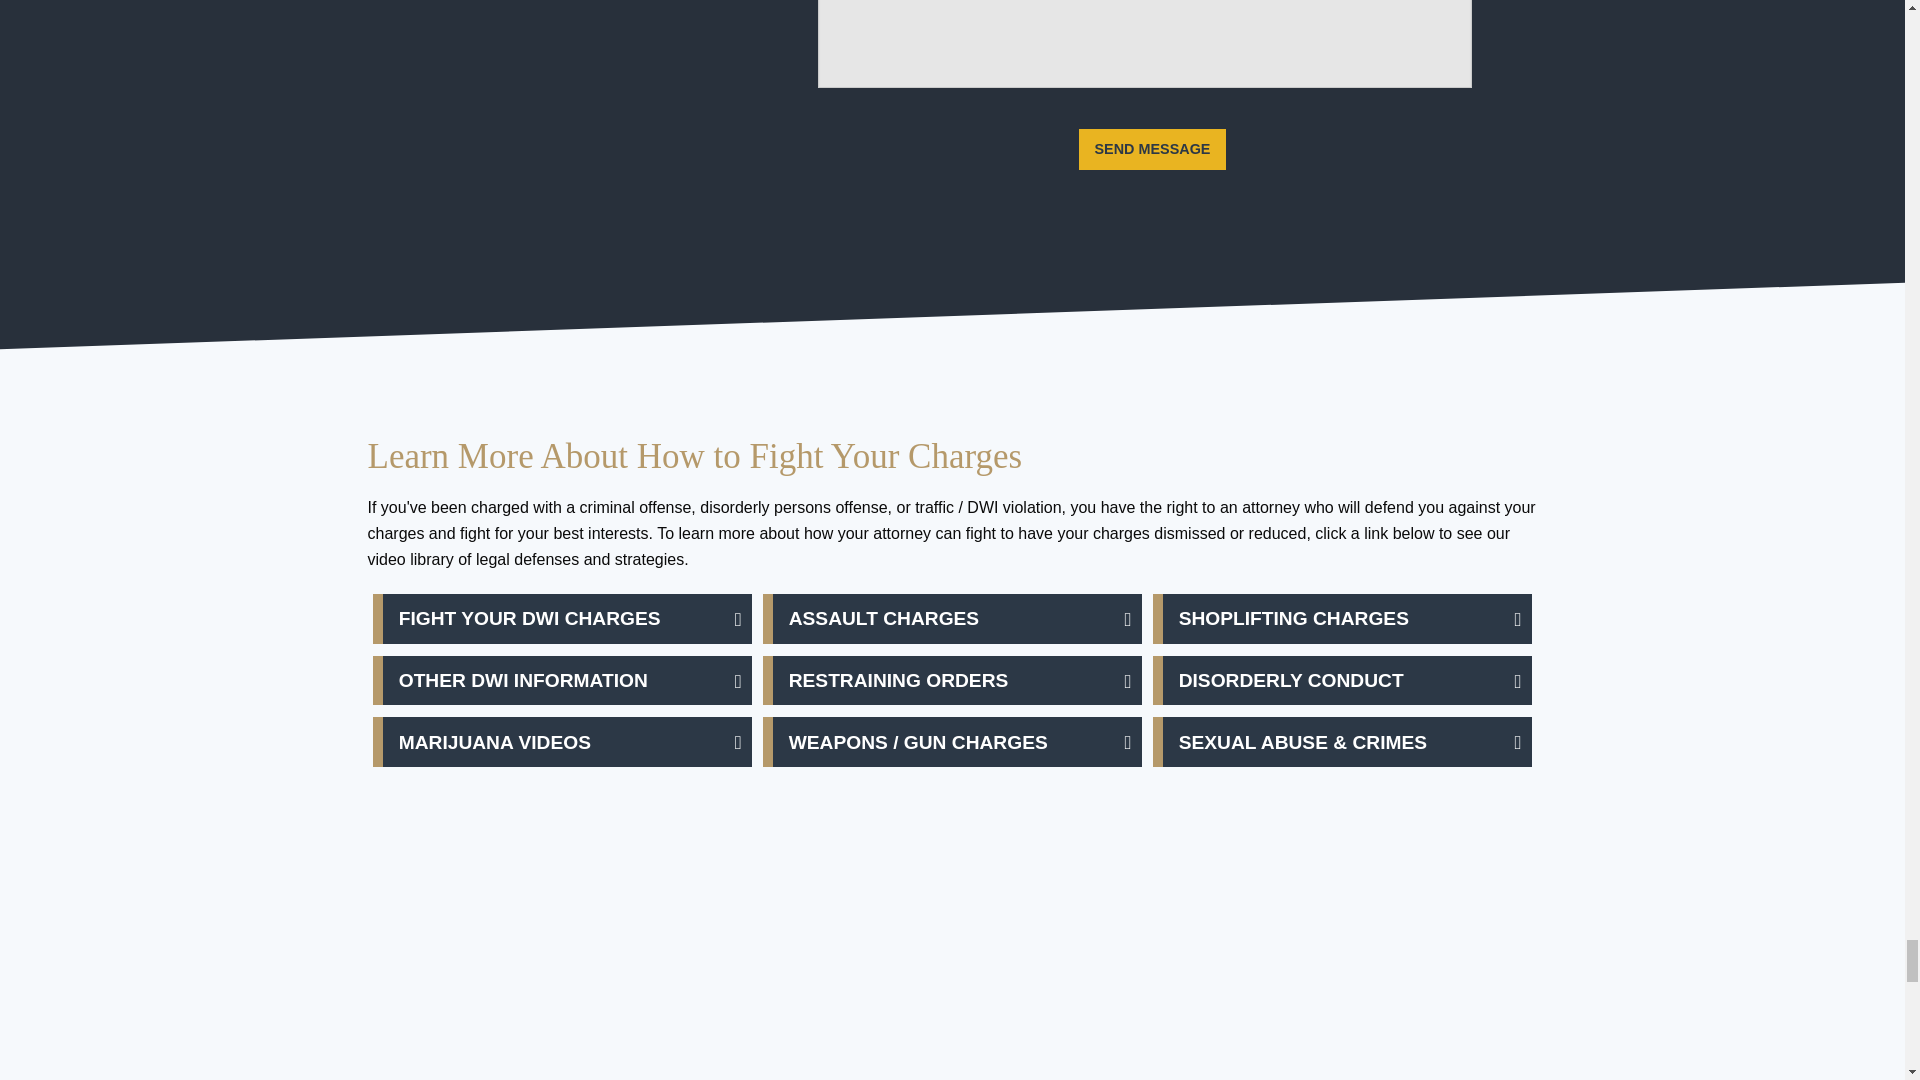 The height and width of the screenshot is (1080, 1920). I want to click on Send Message, so click(1152, 148).